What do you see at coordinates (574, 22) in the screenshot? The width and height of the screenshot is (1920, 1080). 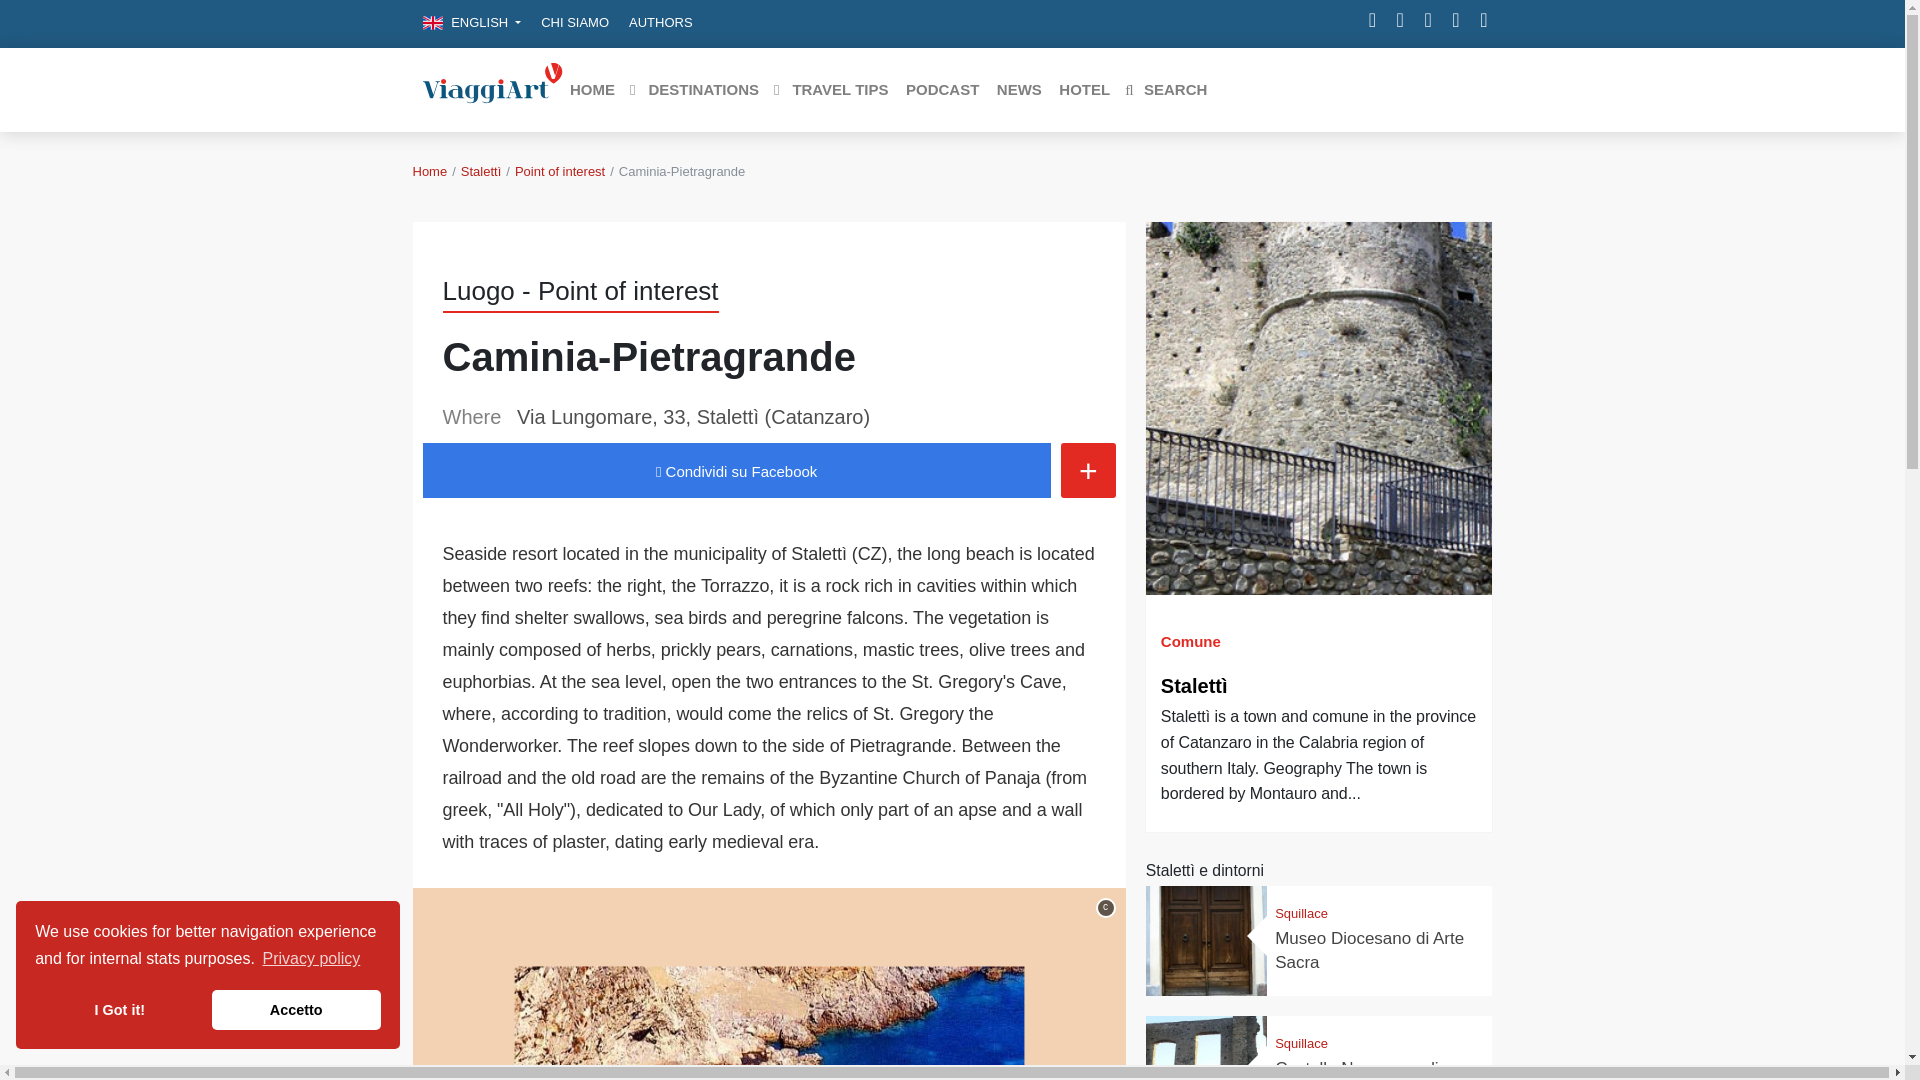 I see `Chi siamo` at bounding box center [574, 22].